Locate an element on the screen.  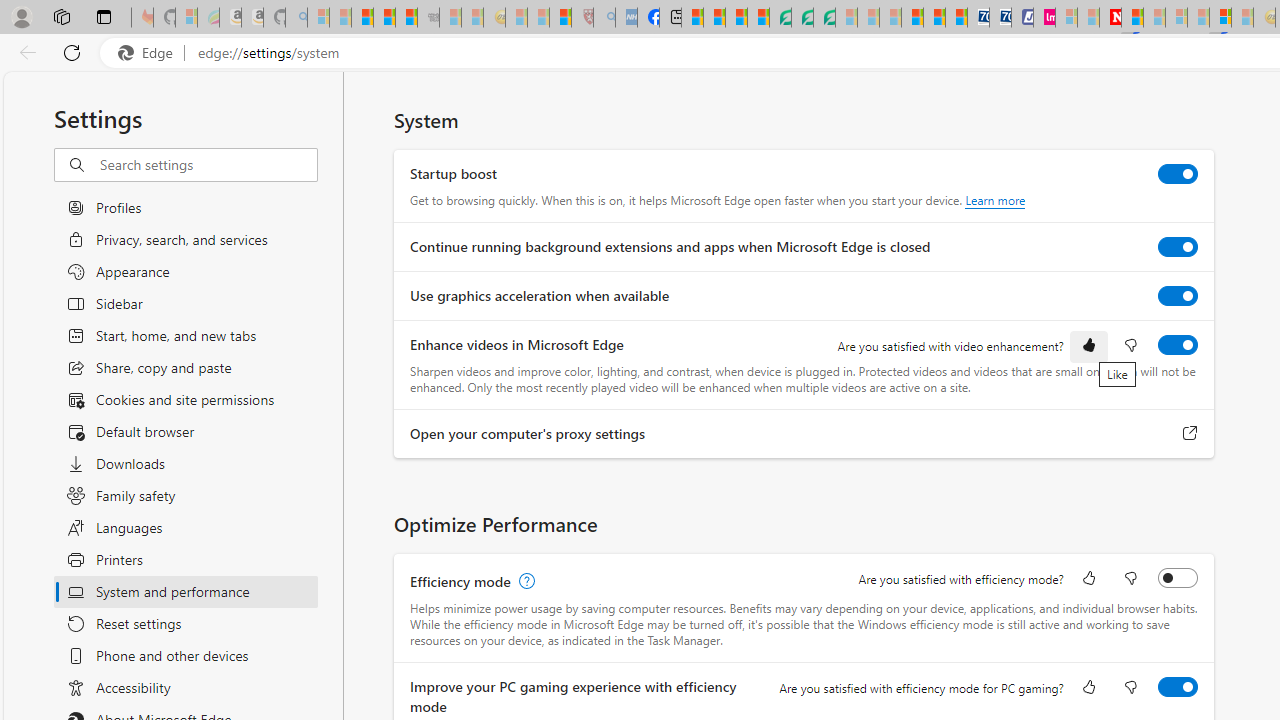
Improve your PC gaming experience with efficiency mode is located at coordinates (1178, 686).